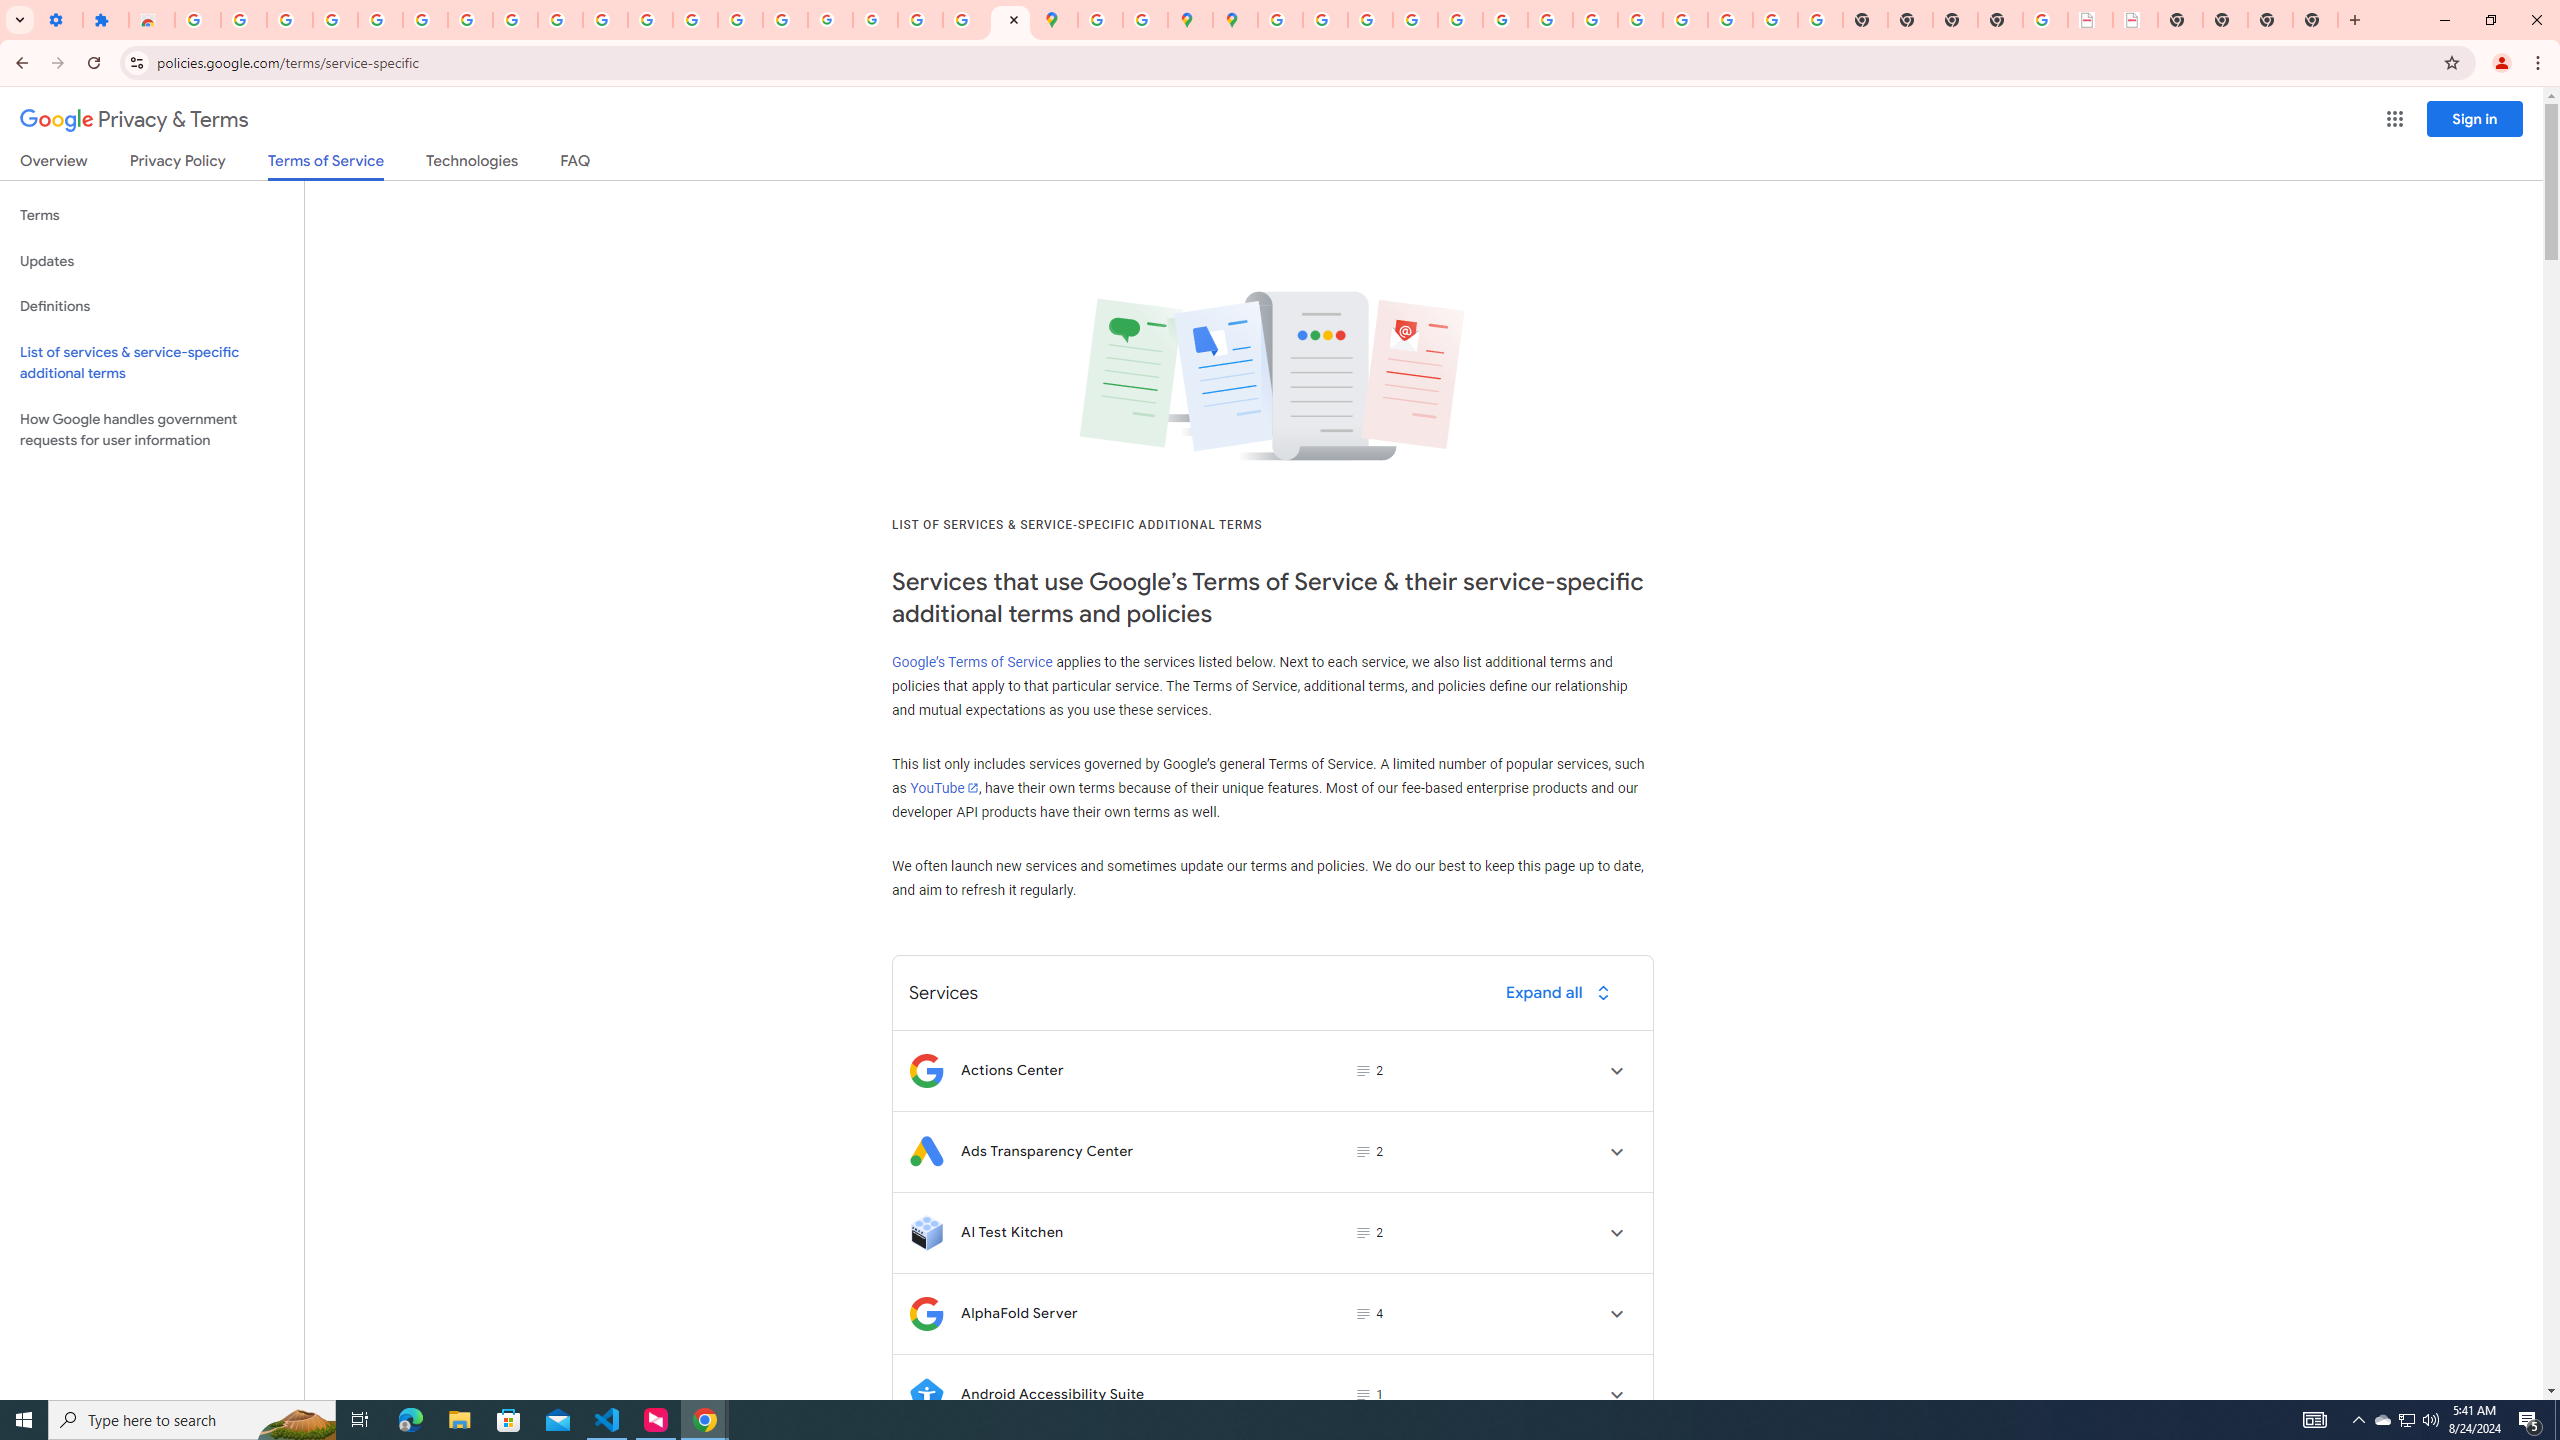 The height and width of the screenshot is (1440, 2560). What do you see at coordinates (2000, 20) in the screenshot?
I see `New Tab` at bounding box center [2000, 20].